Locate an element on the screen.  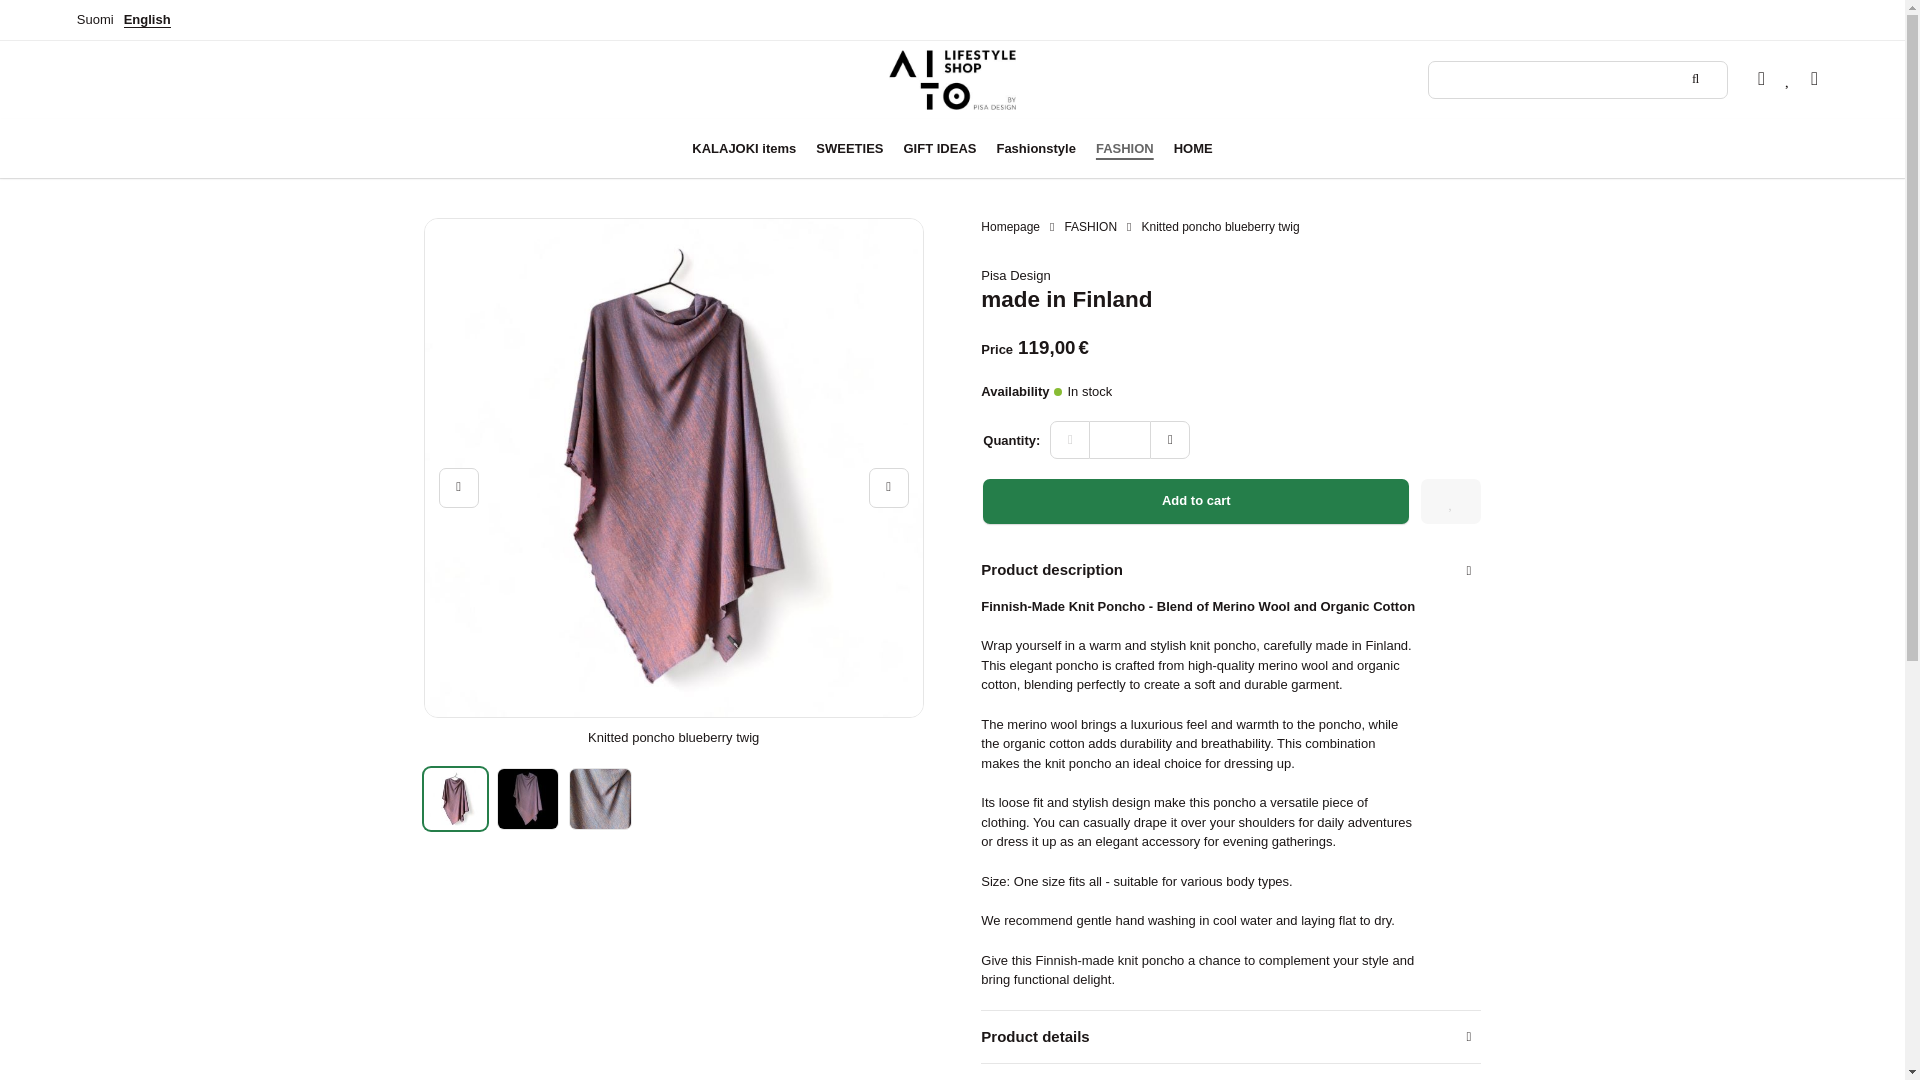
AITO LIFESTYLE SHOP BY PISA DESIGN is located at coordinates (952, 80).